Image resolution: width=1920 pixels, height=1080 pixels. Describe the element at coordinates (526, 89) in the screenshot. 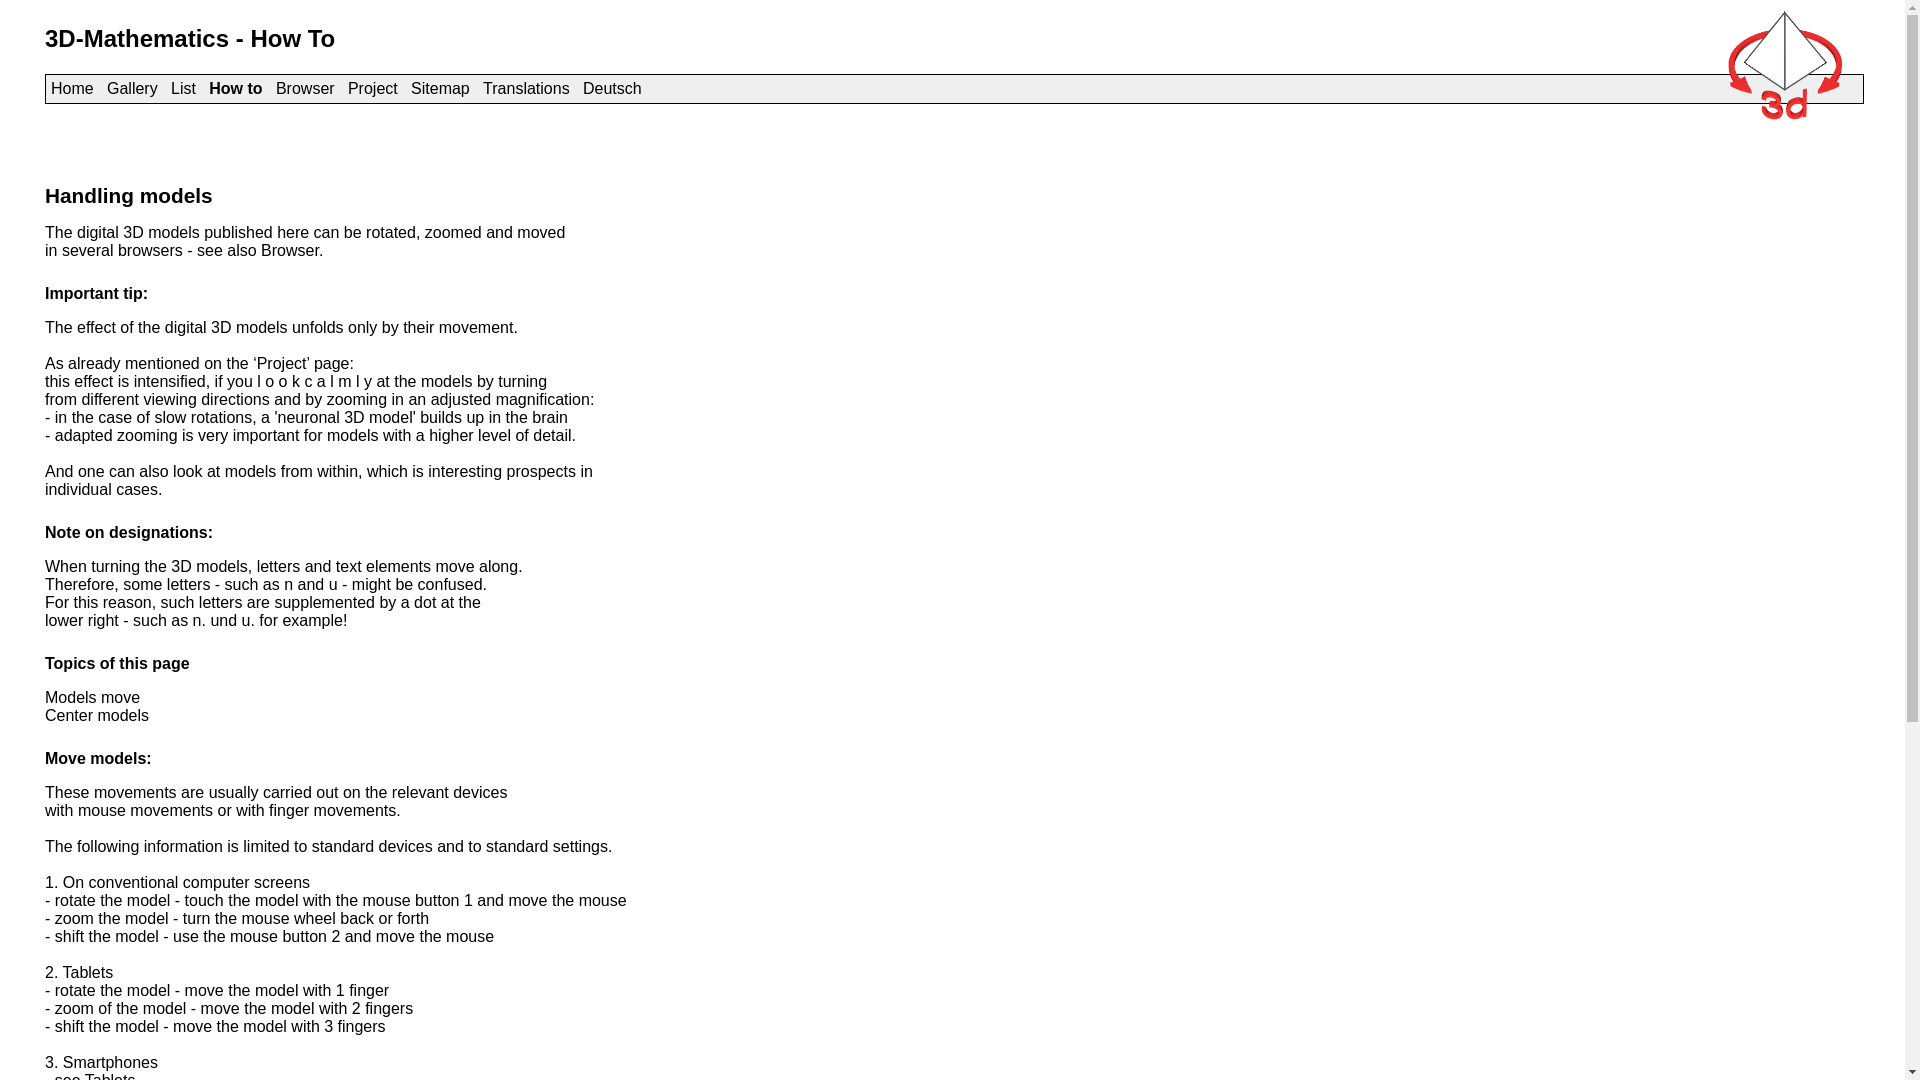

I see `Translations` at that location.